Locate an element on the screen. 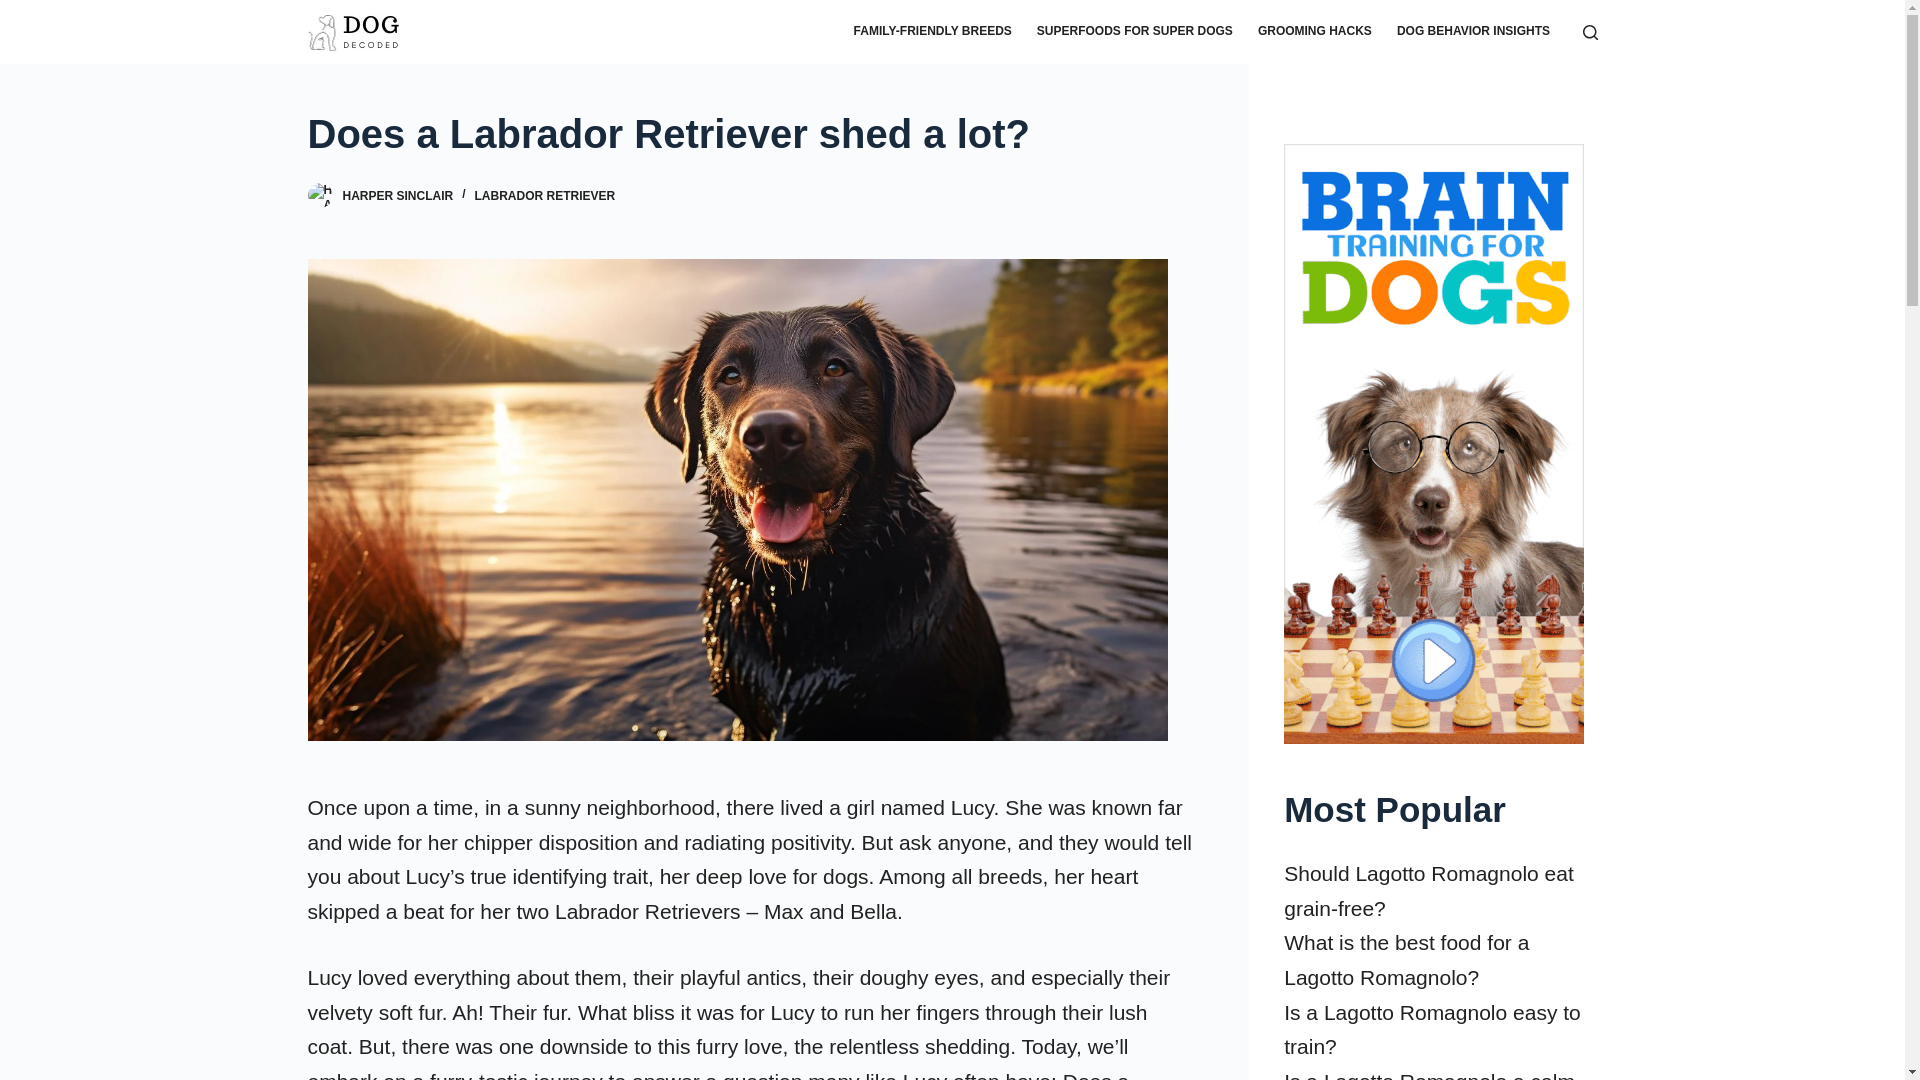  GROOMING HACKS is located at coordinates (1314, 32).